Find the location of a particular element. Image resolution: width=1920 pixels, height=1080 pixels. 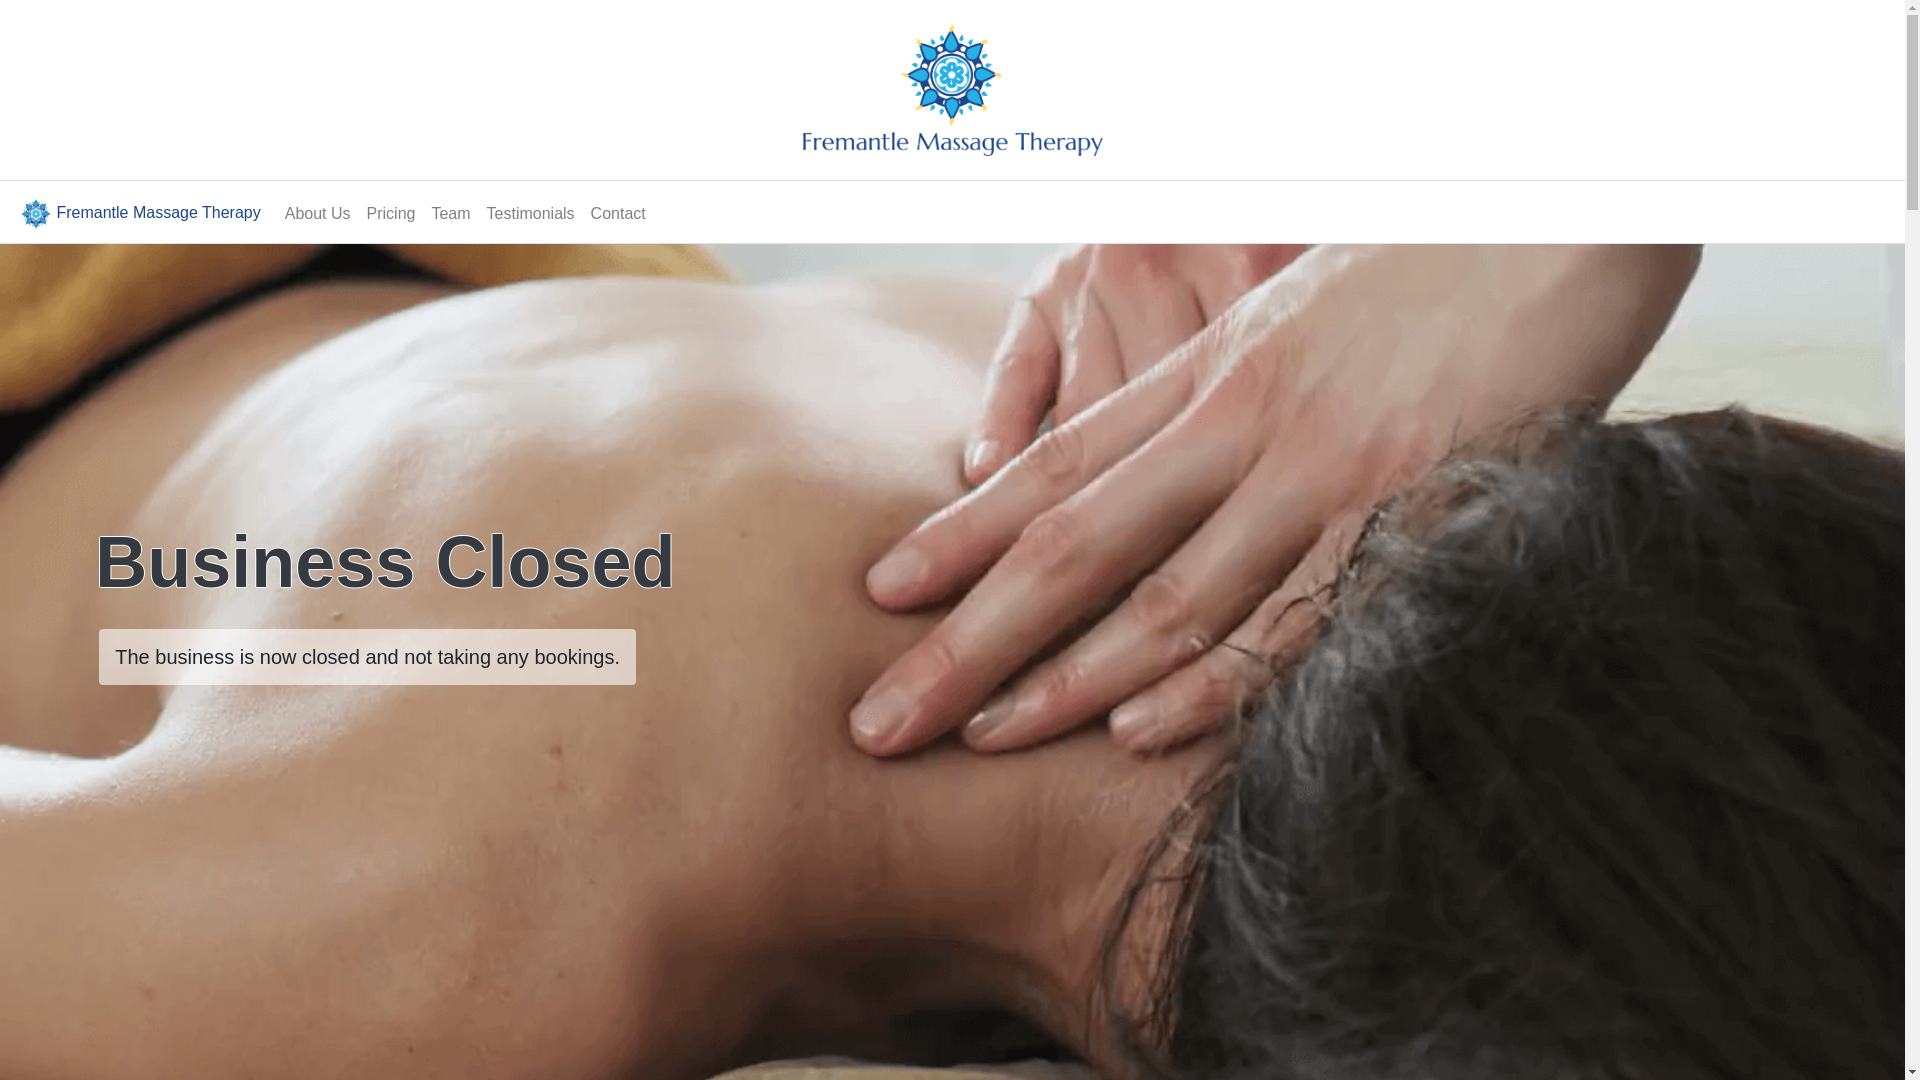

About Us is located at coordinates (318, 214).